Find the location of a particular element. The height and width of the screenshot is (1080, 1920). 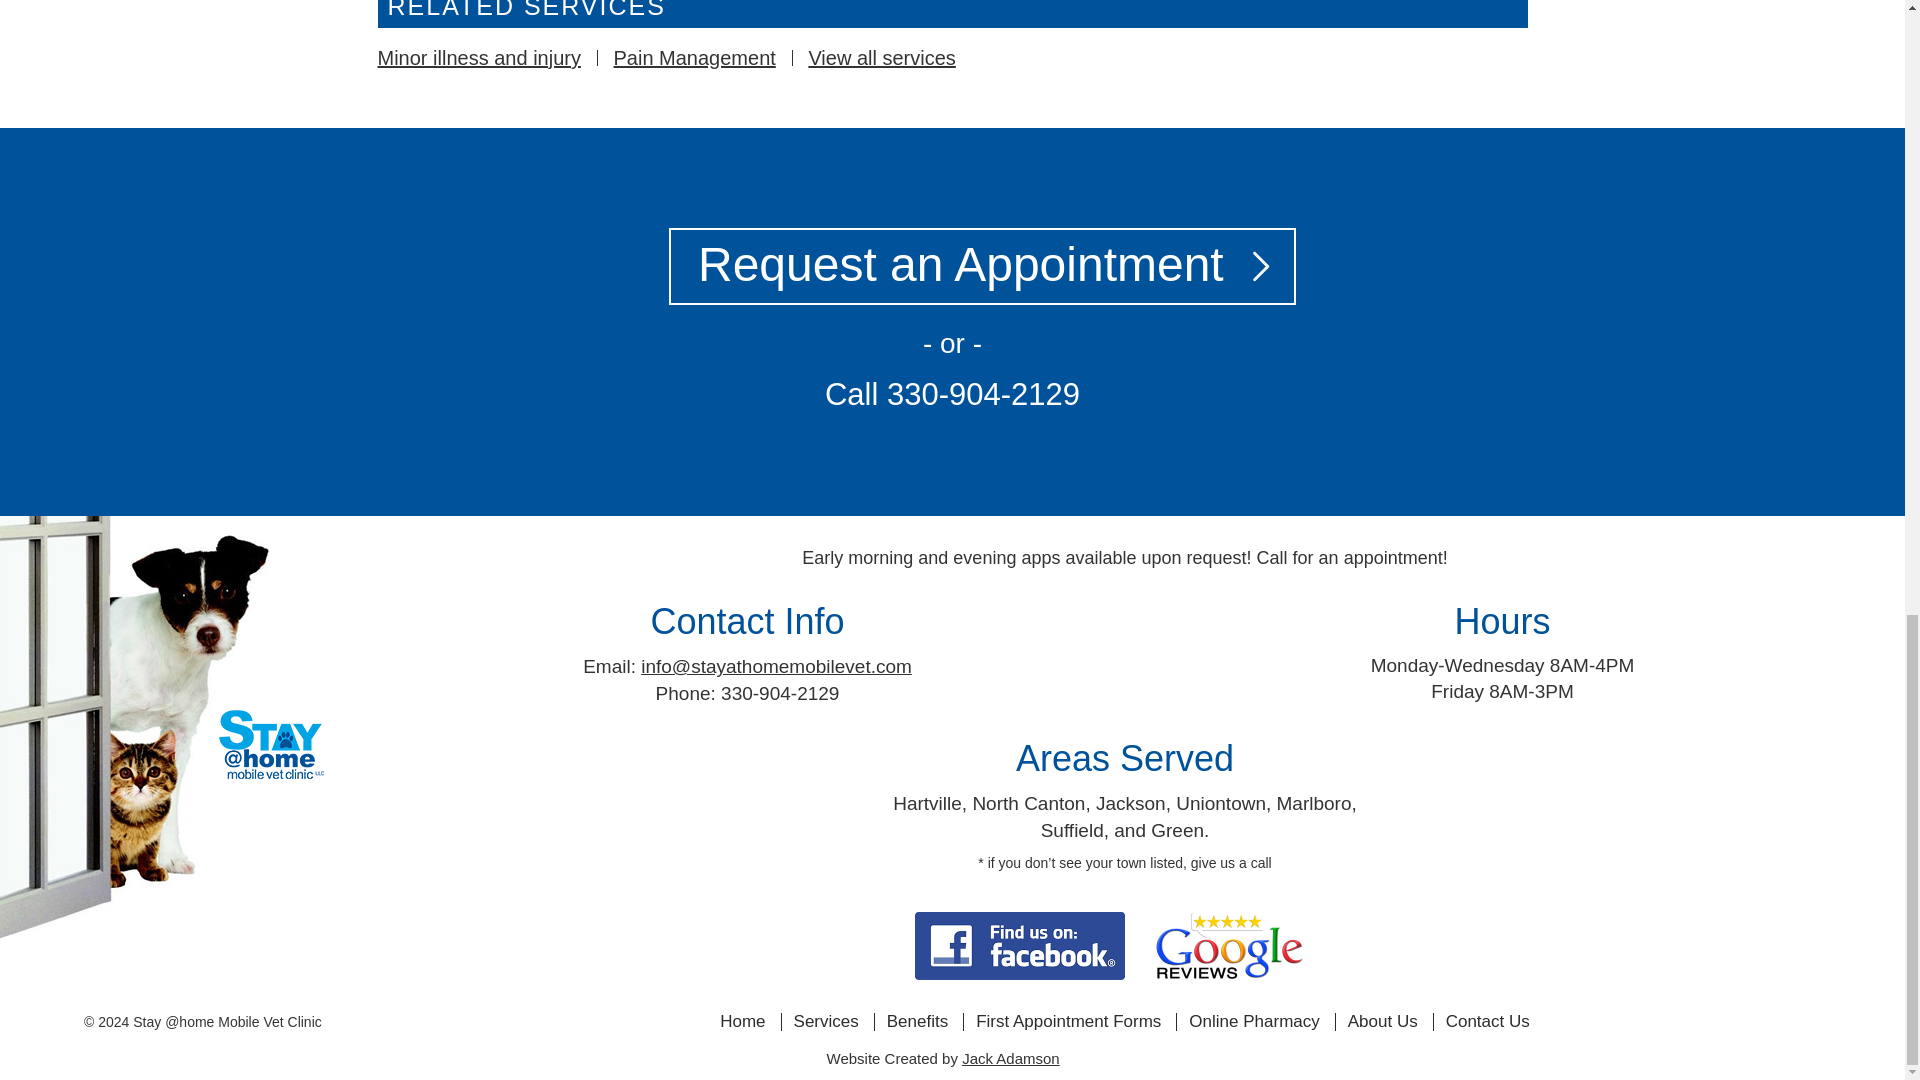

Services is located at coordinates (826, 1022).